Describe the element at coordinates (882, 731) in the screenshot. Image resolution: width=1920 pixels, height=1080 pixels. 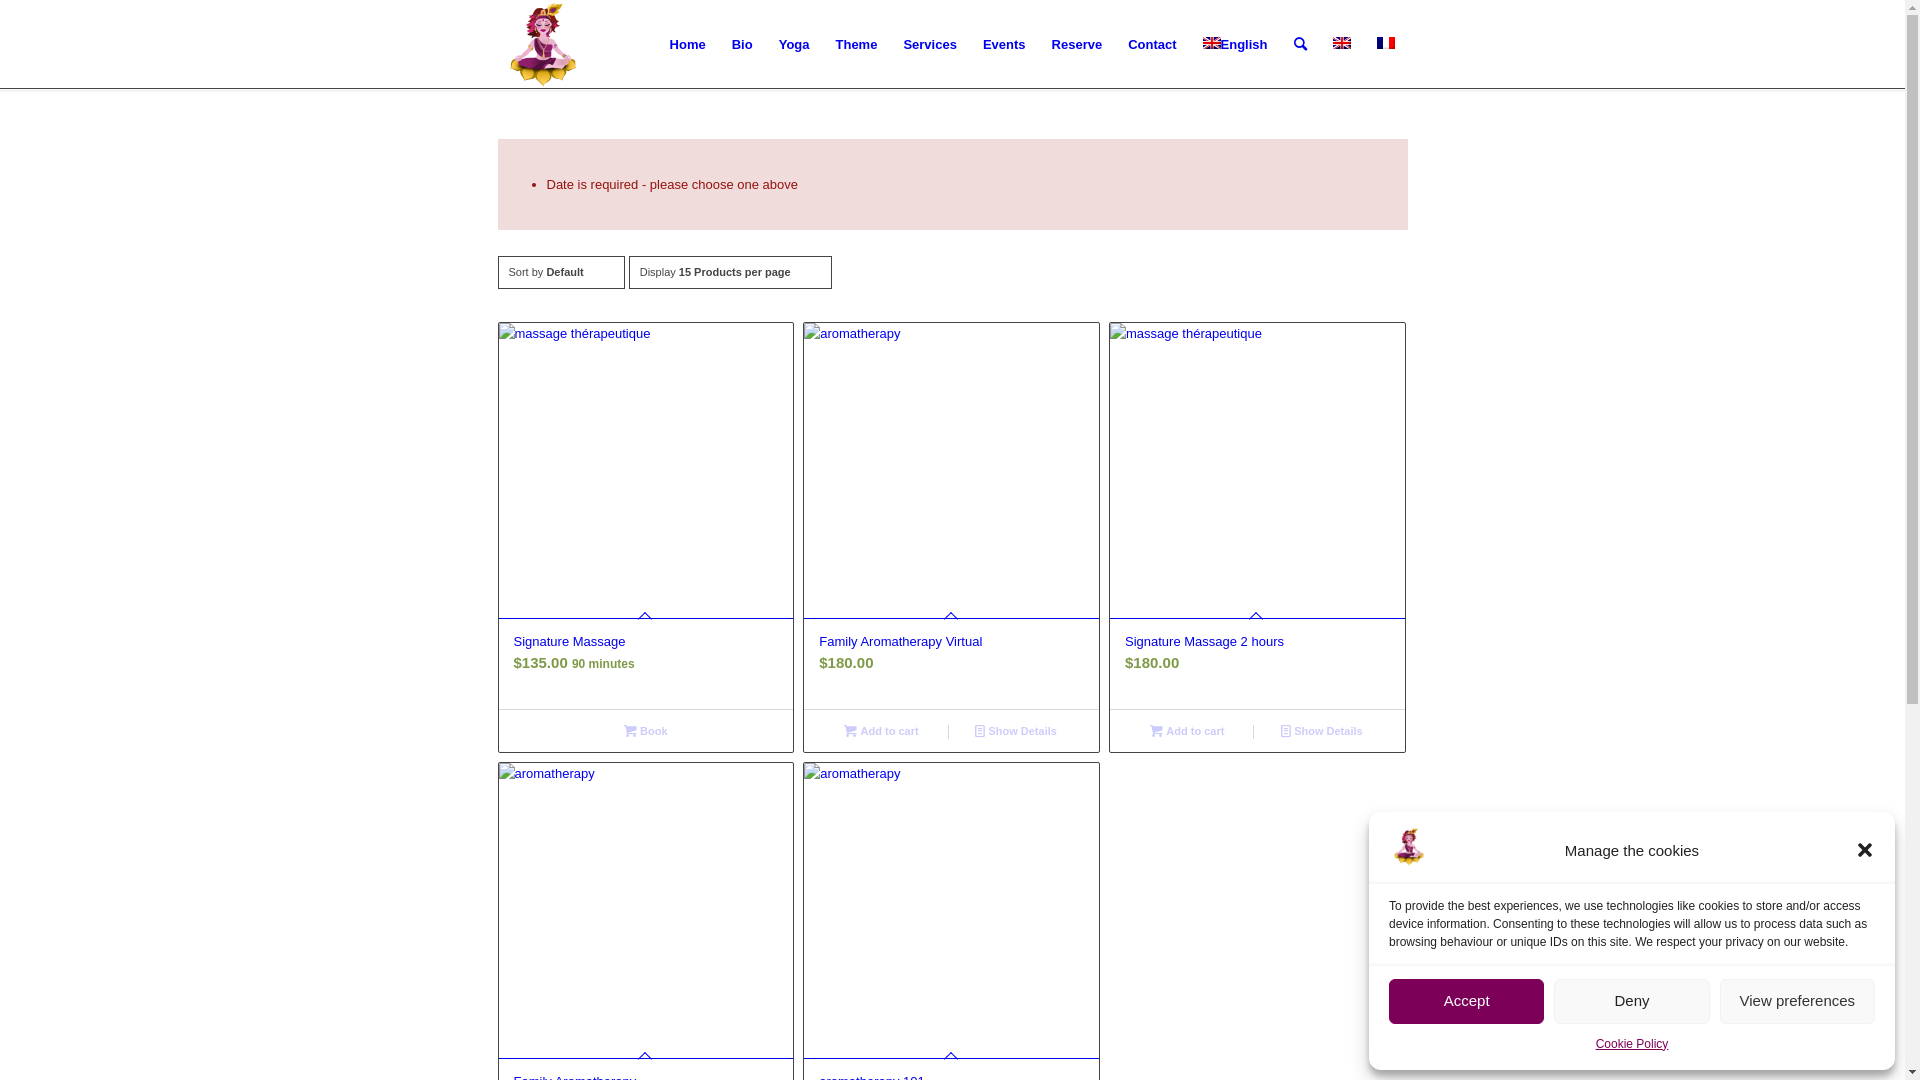
I see `Add to cart` at that location.